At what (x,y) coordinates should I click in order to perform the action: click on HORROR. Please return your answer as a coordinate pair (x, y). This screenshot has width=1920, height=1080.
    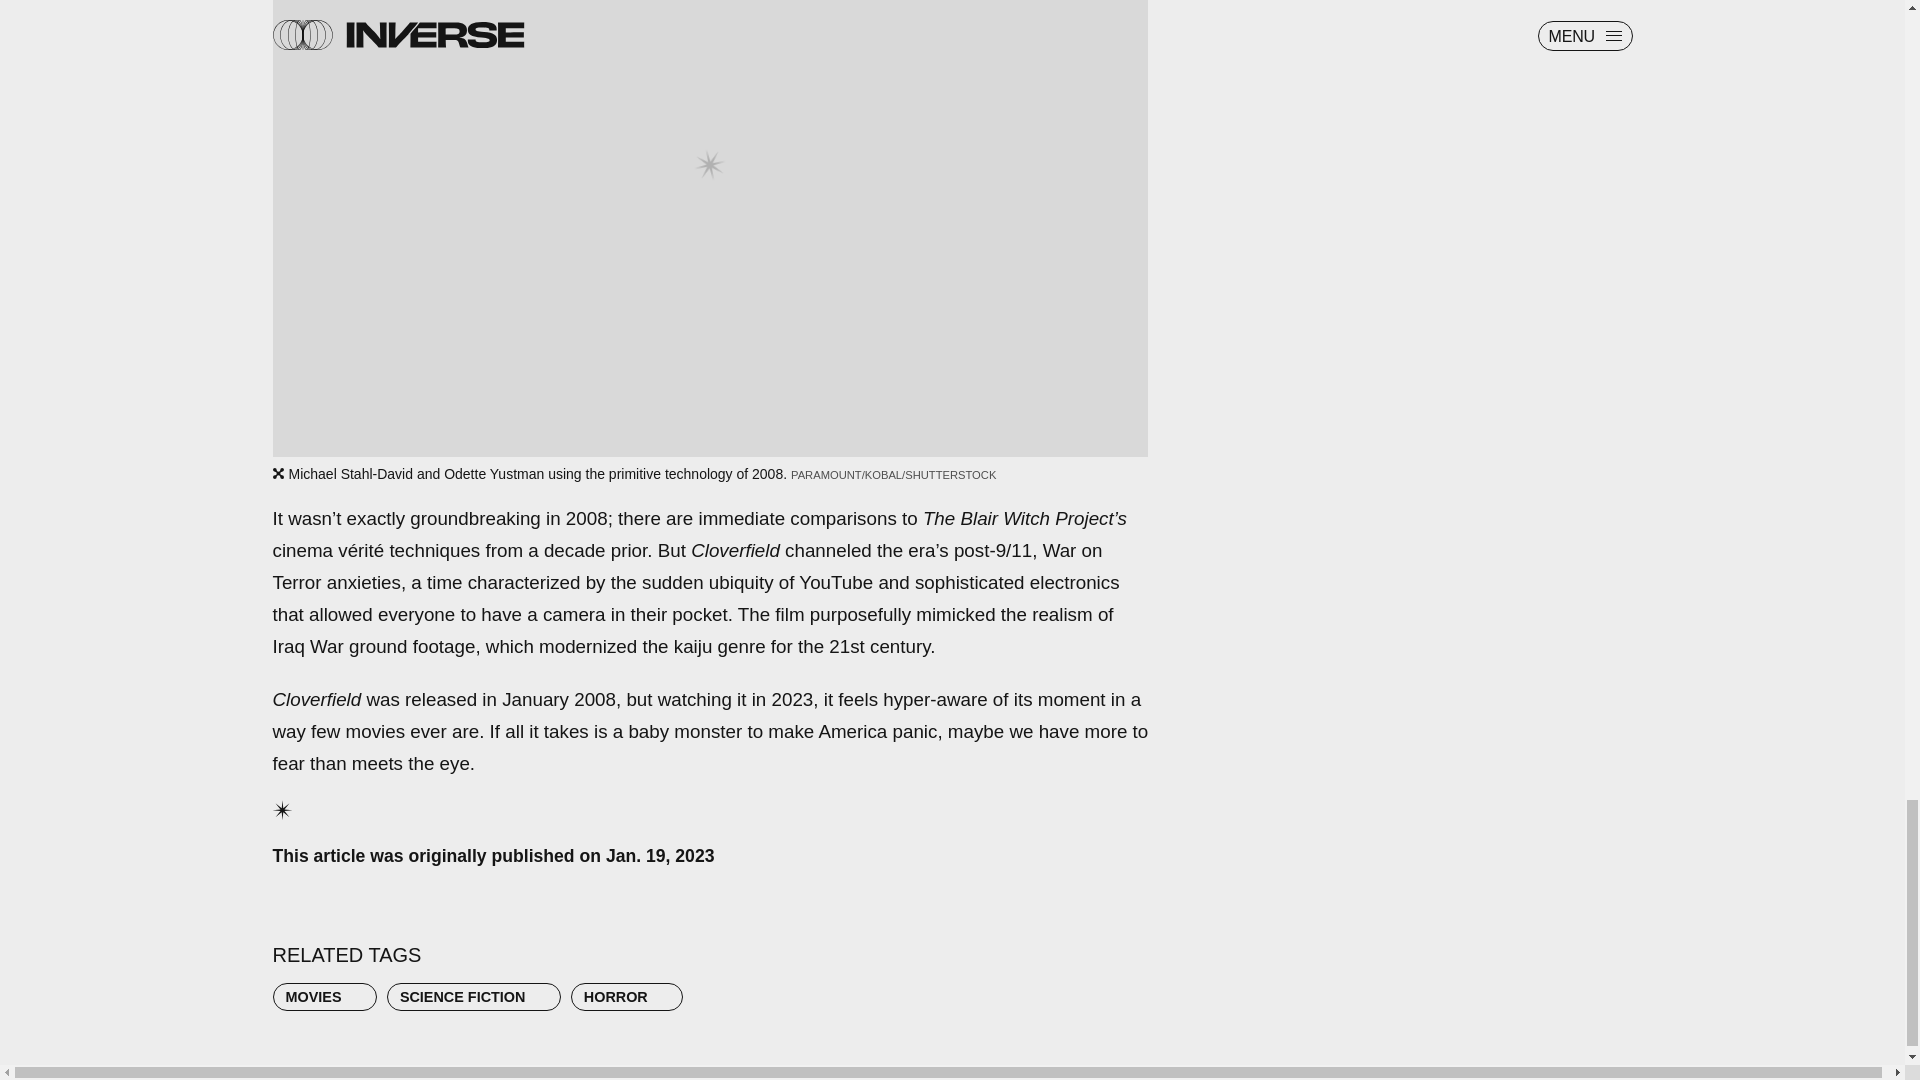
    Looking at the image, I should click on (626, 996).